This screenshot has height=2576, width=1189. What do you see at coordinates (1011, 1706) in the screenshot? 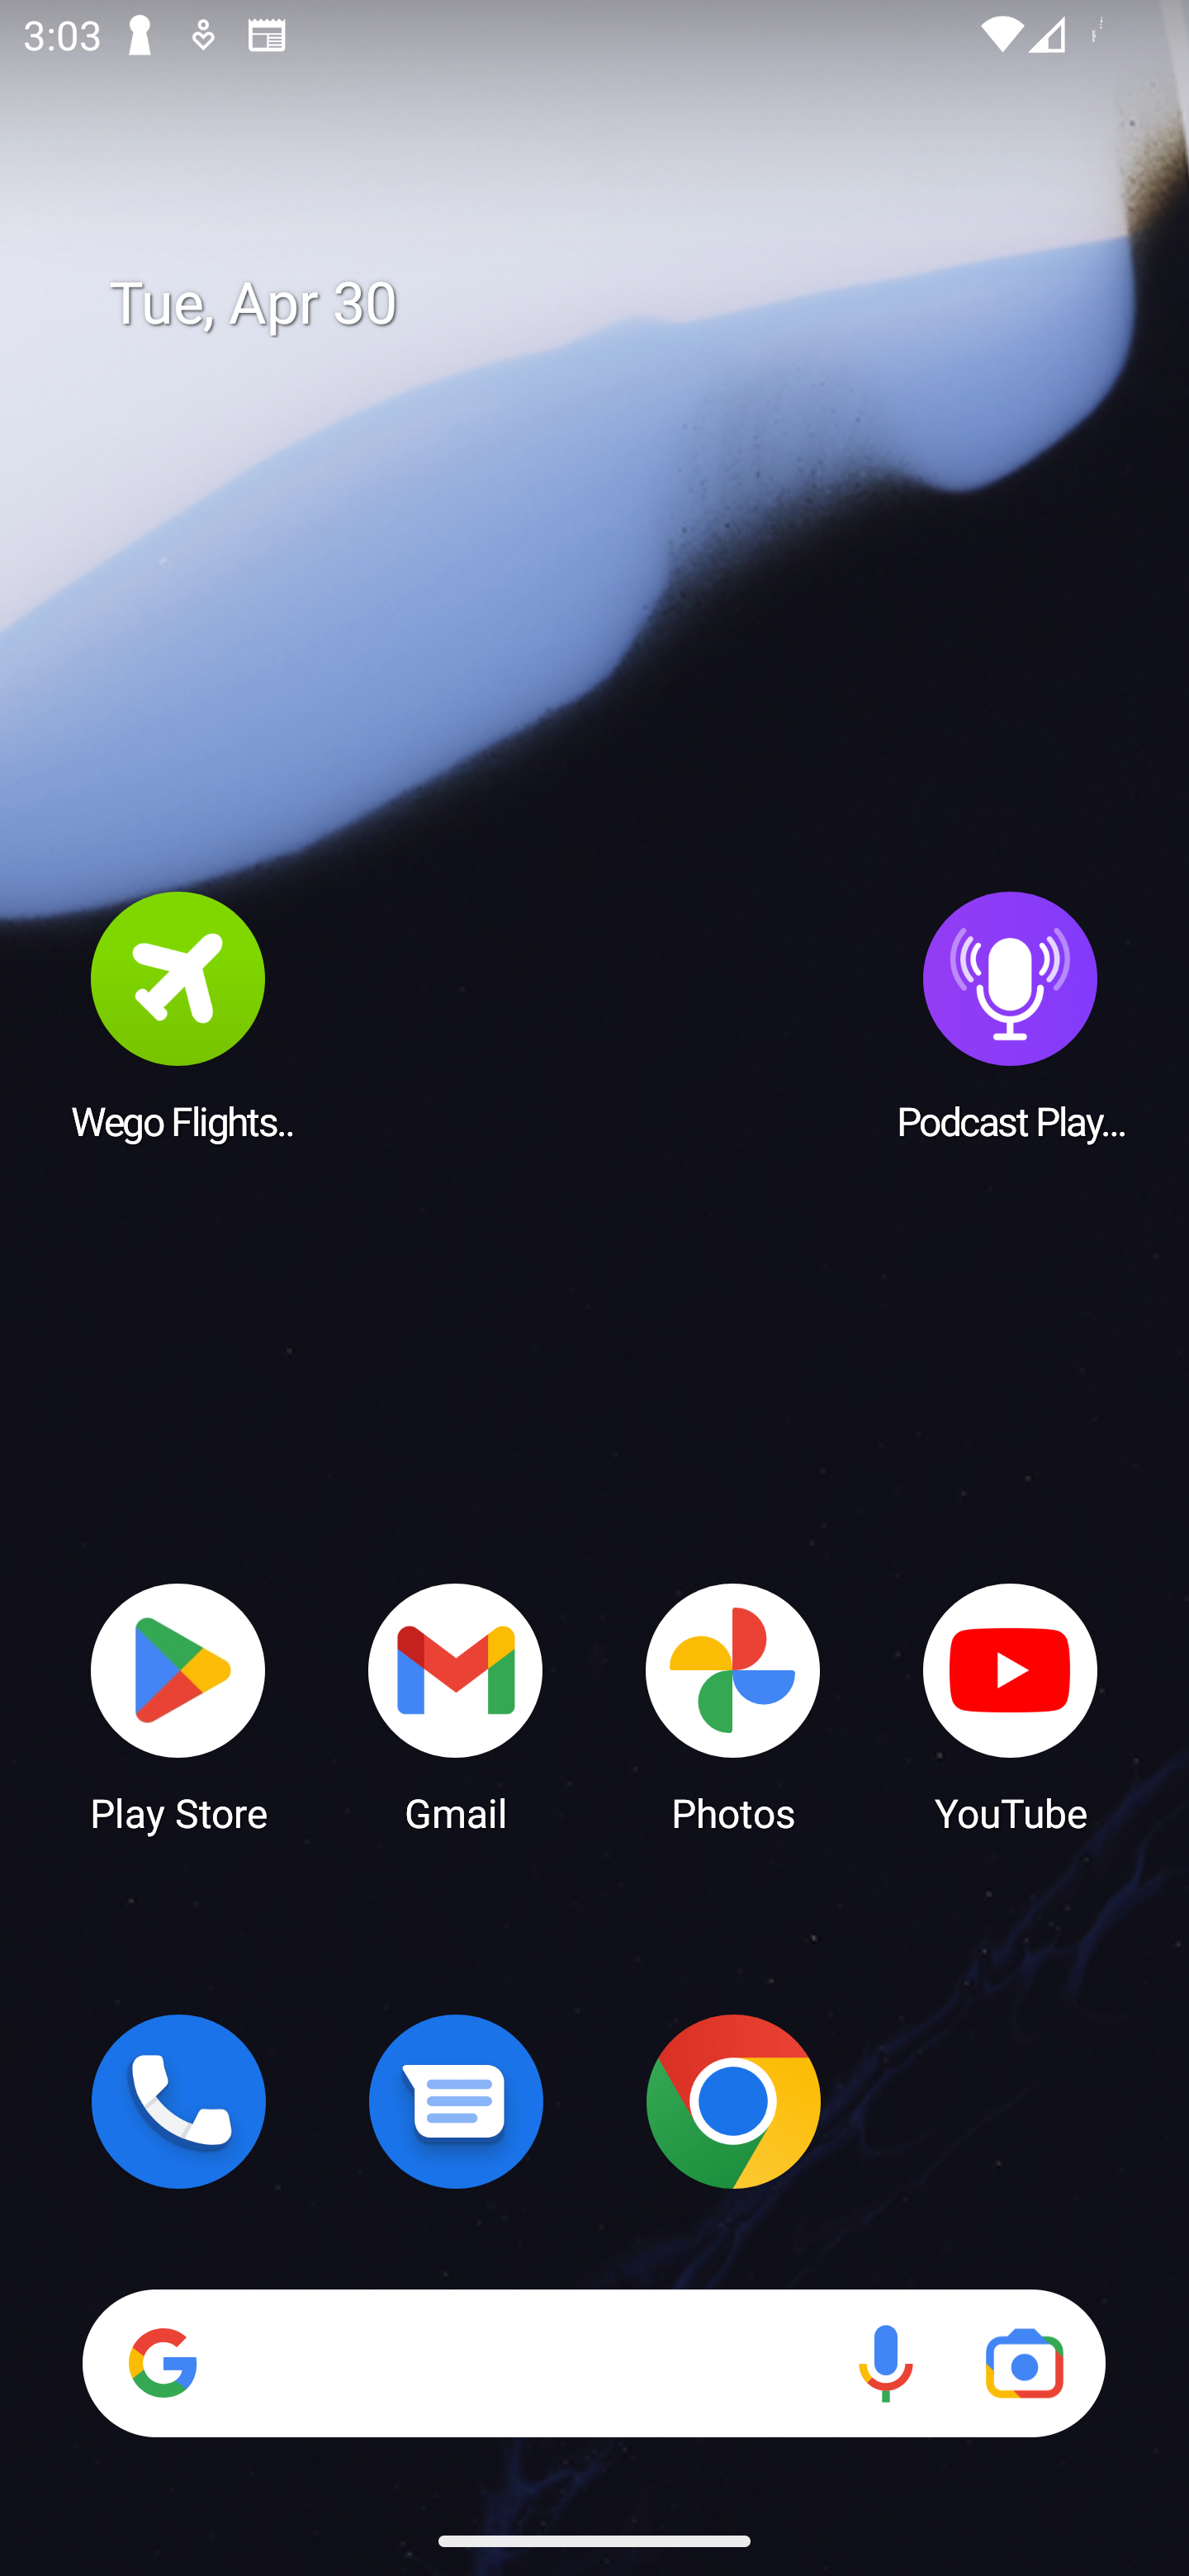
I see `YouTube` at bounding box center [1011, 1706].